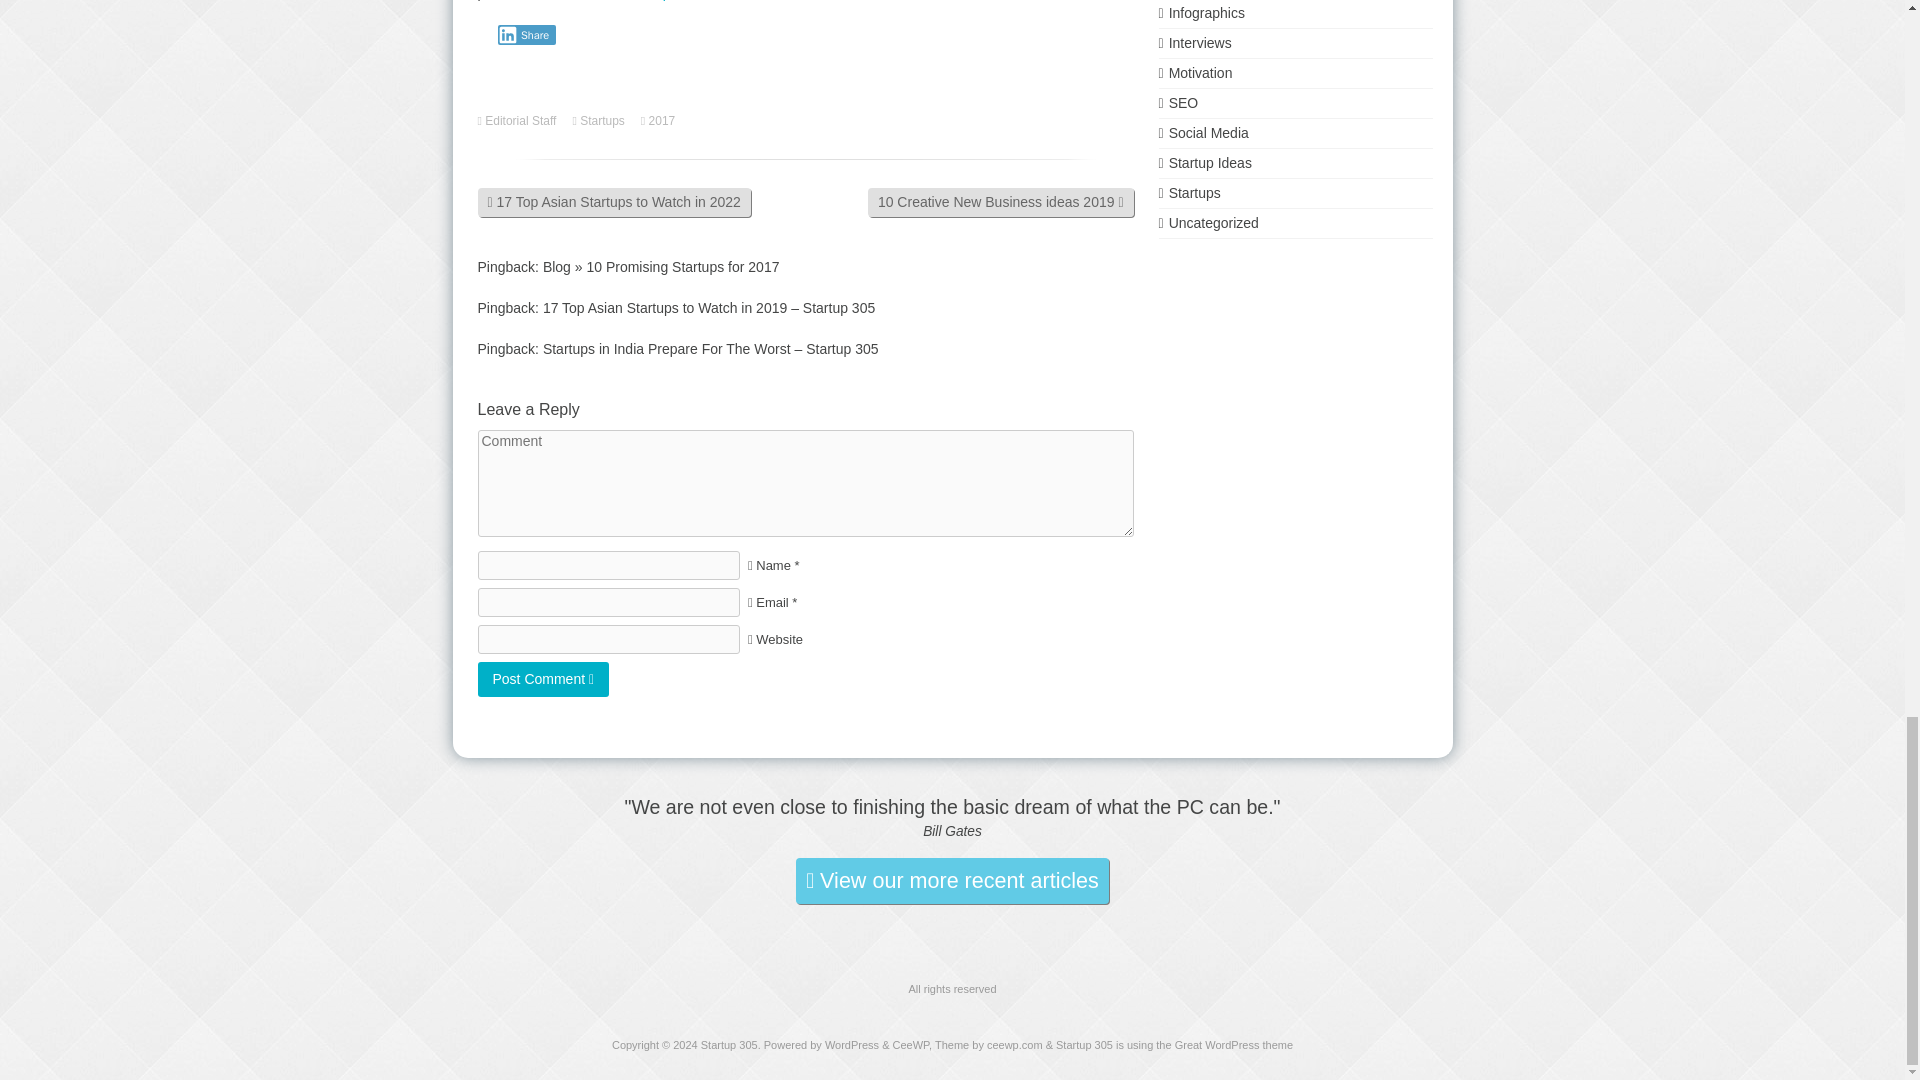 The width and height of the screenshot is (1920, 1080). I want to click on Post Comment, so click(544, 679).